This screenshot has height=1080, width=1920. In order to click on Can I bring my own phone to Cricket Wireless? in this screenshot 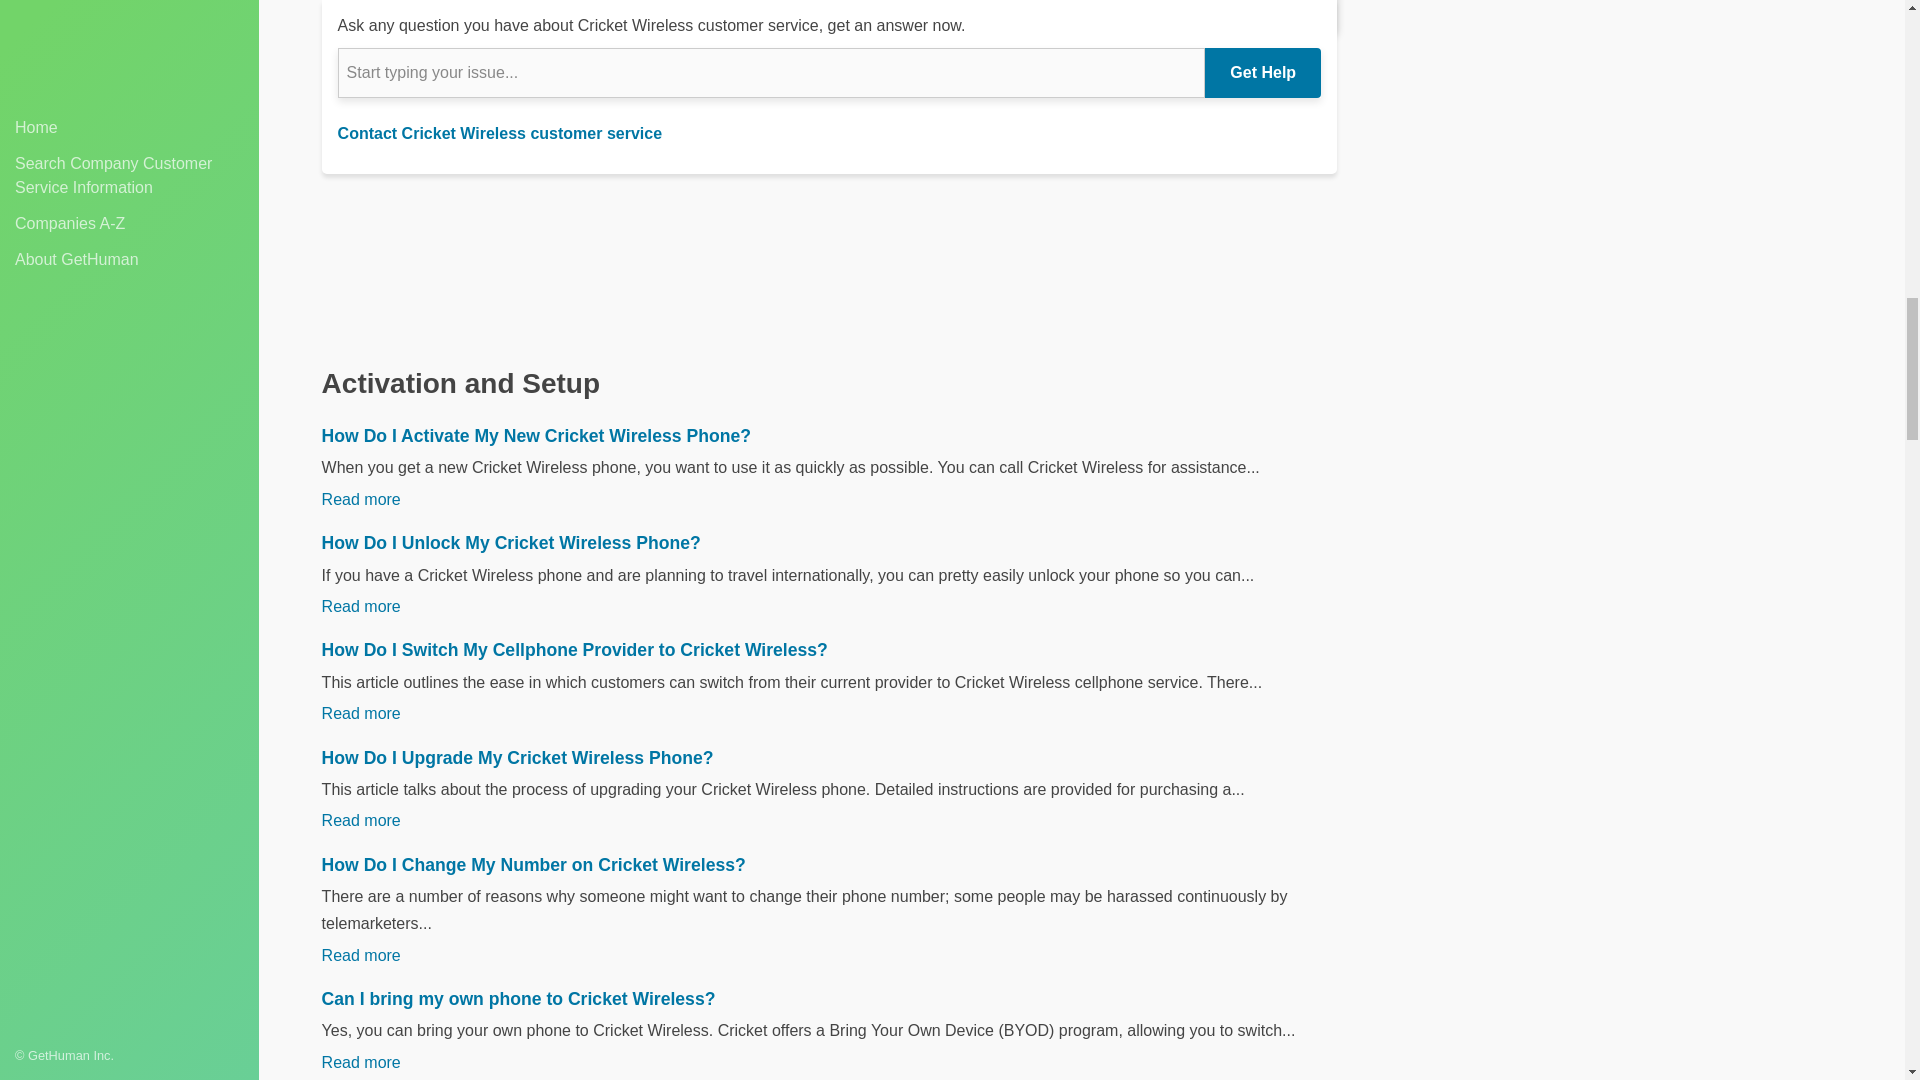, I will do `click(830, 998)`.